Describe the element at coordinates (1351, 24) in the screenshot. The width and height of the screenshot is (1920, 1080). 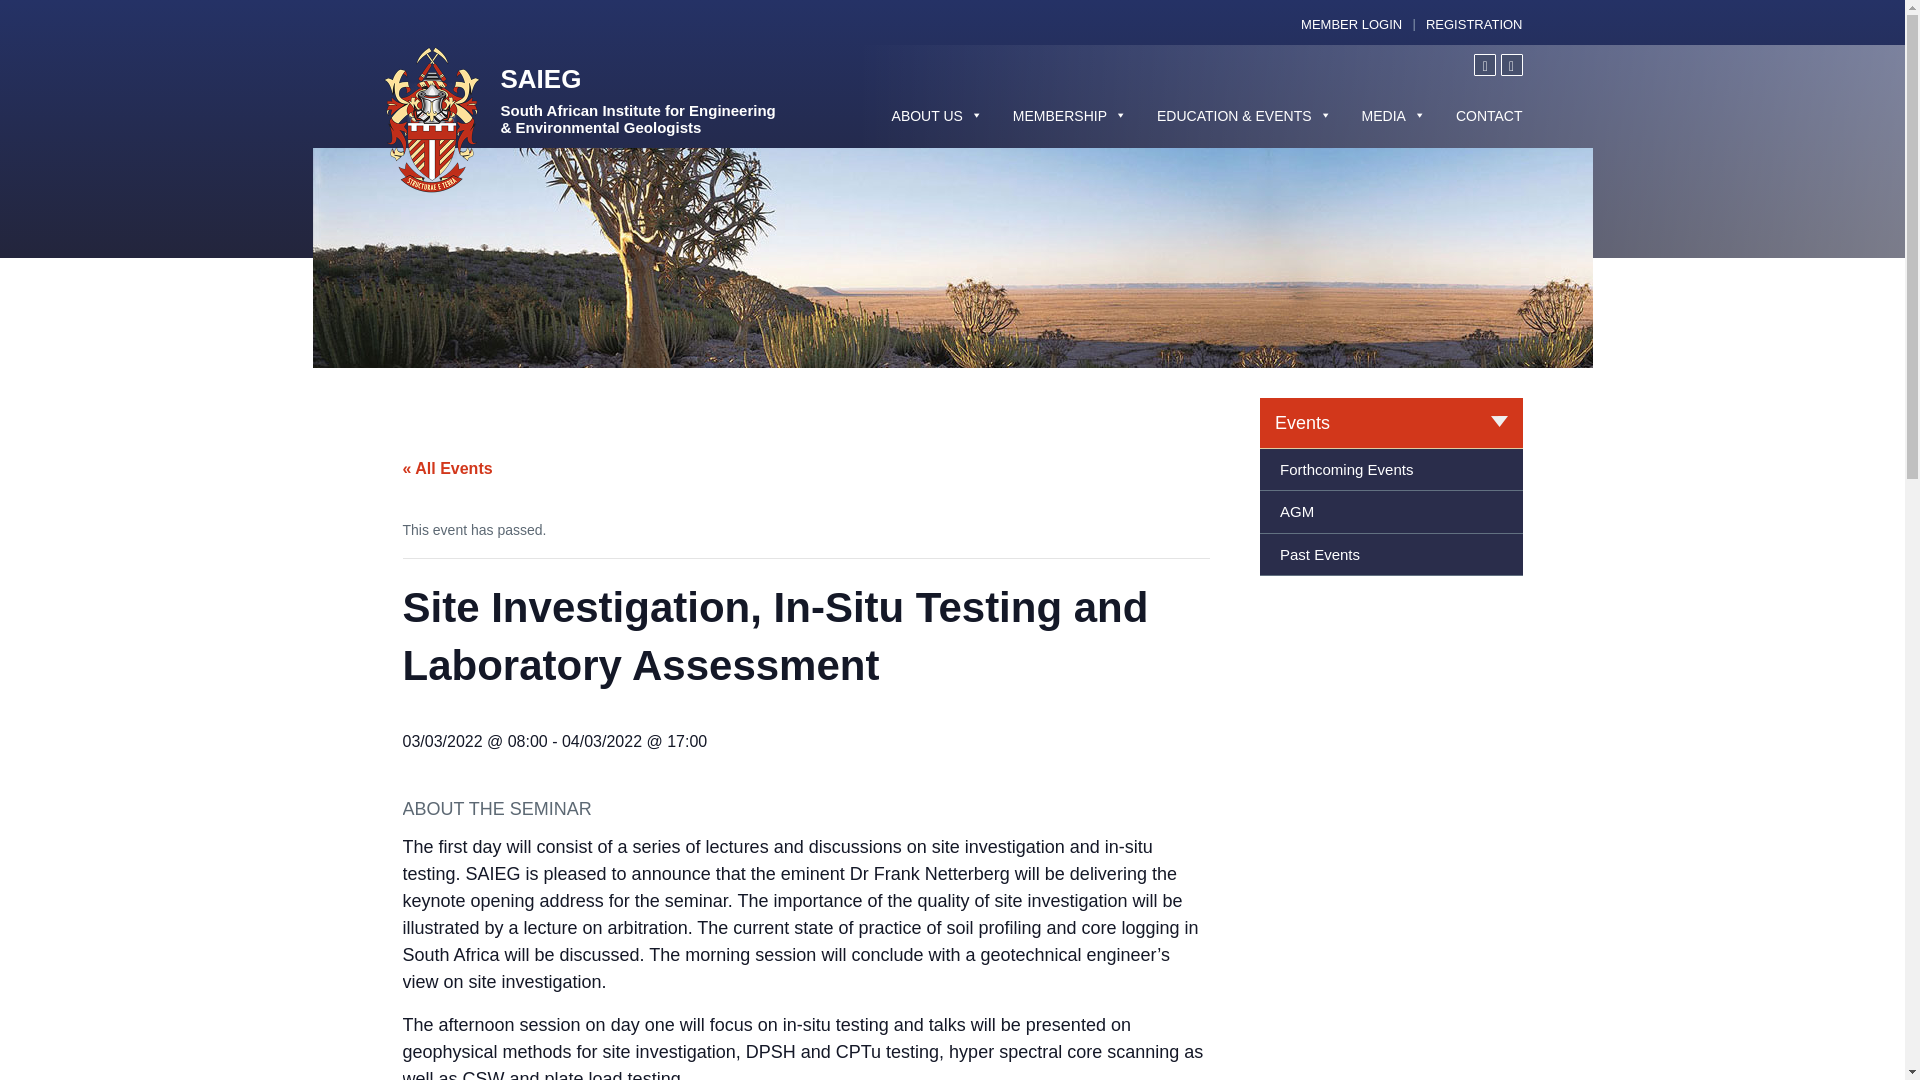
I see `MEMBER LOGIN` at that location.